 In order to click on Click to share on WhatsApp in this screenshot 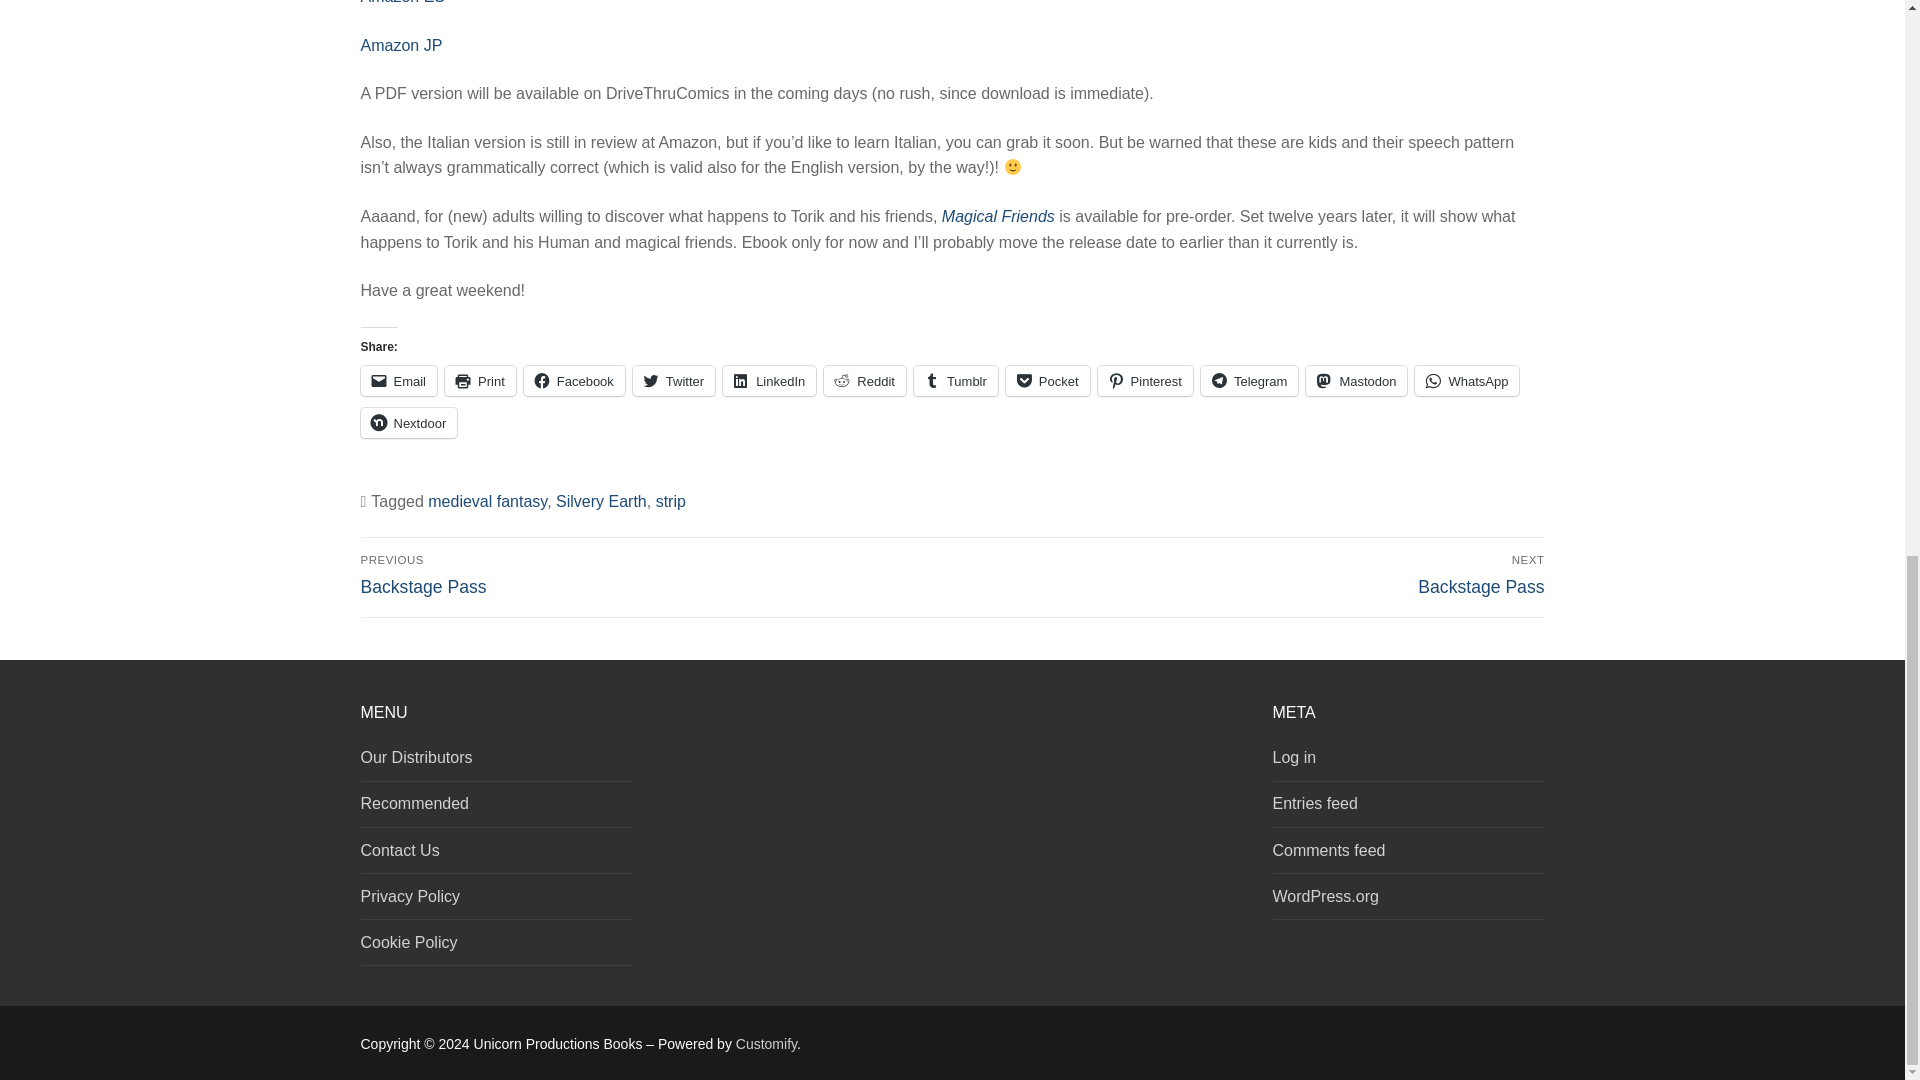, I will do `click(1466, 381)`.